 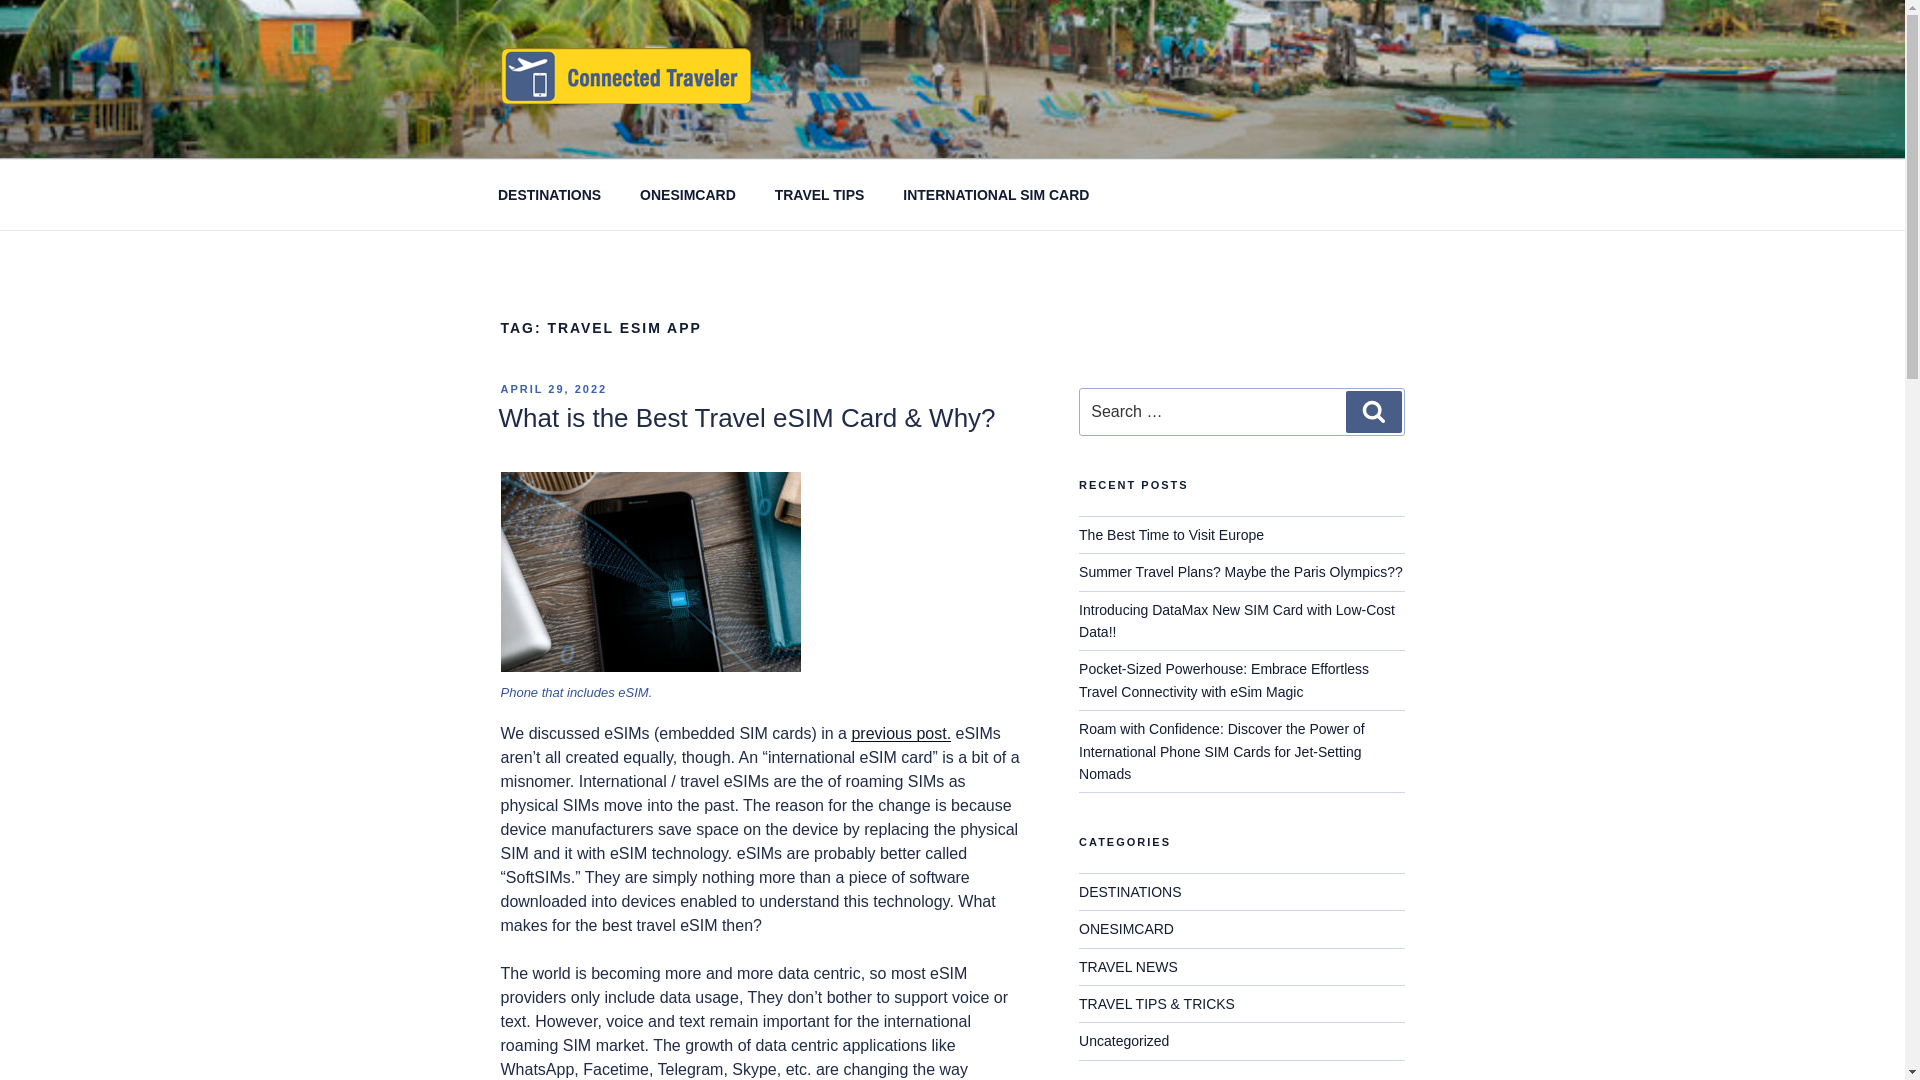 What do you see at coordinates (549, 194) in the screenshot?
I see `DESTINATIONS` at bounding box center [549, 194].